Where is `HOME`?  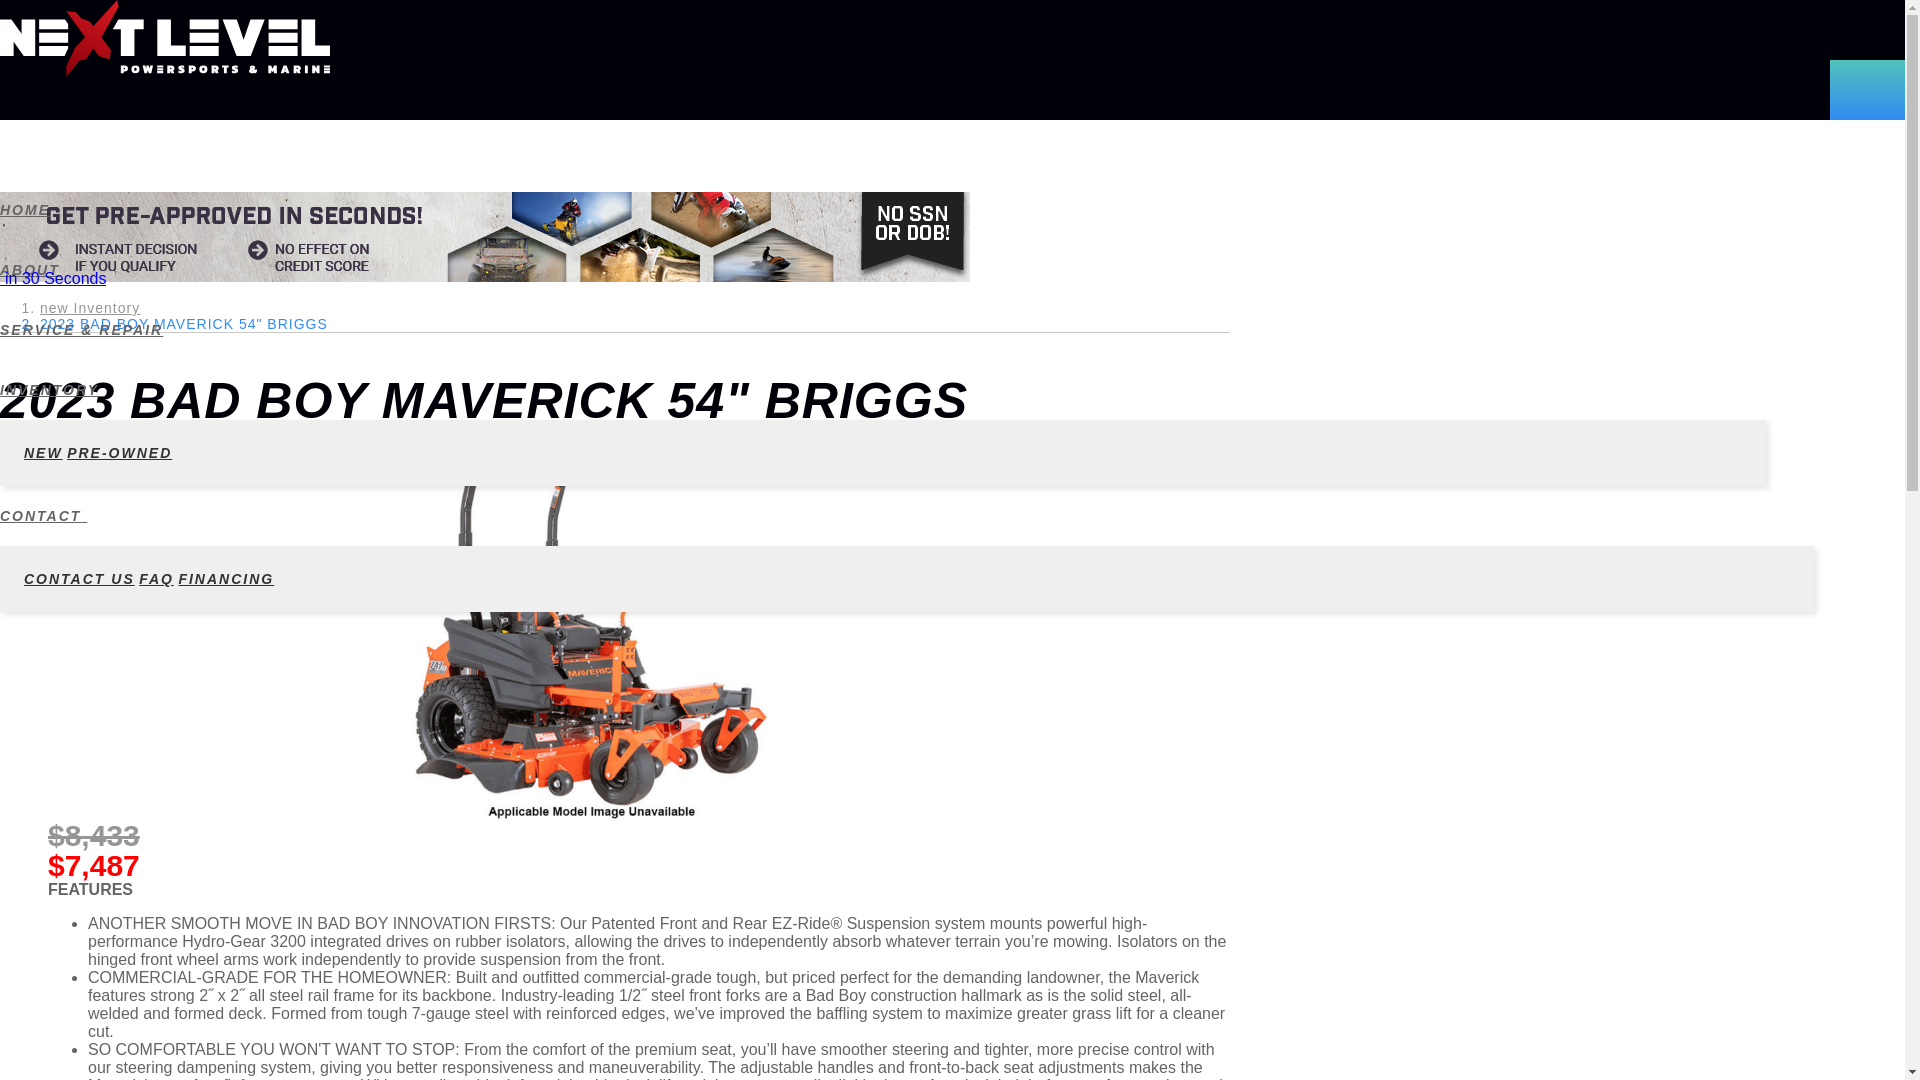
HOME is located at coordinates (883, 210).